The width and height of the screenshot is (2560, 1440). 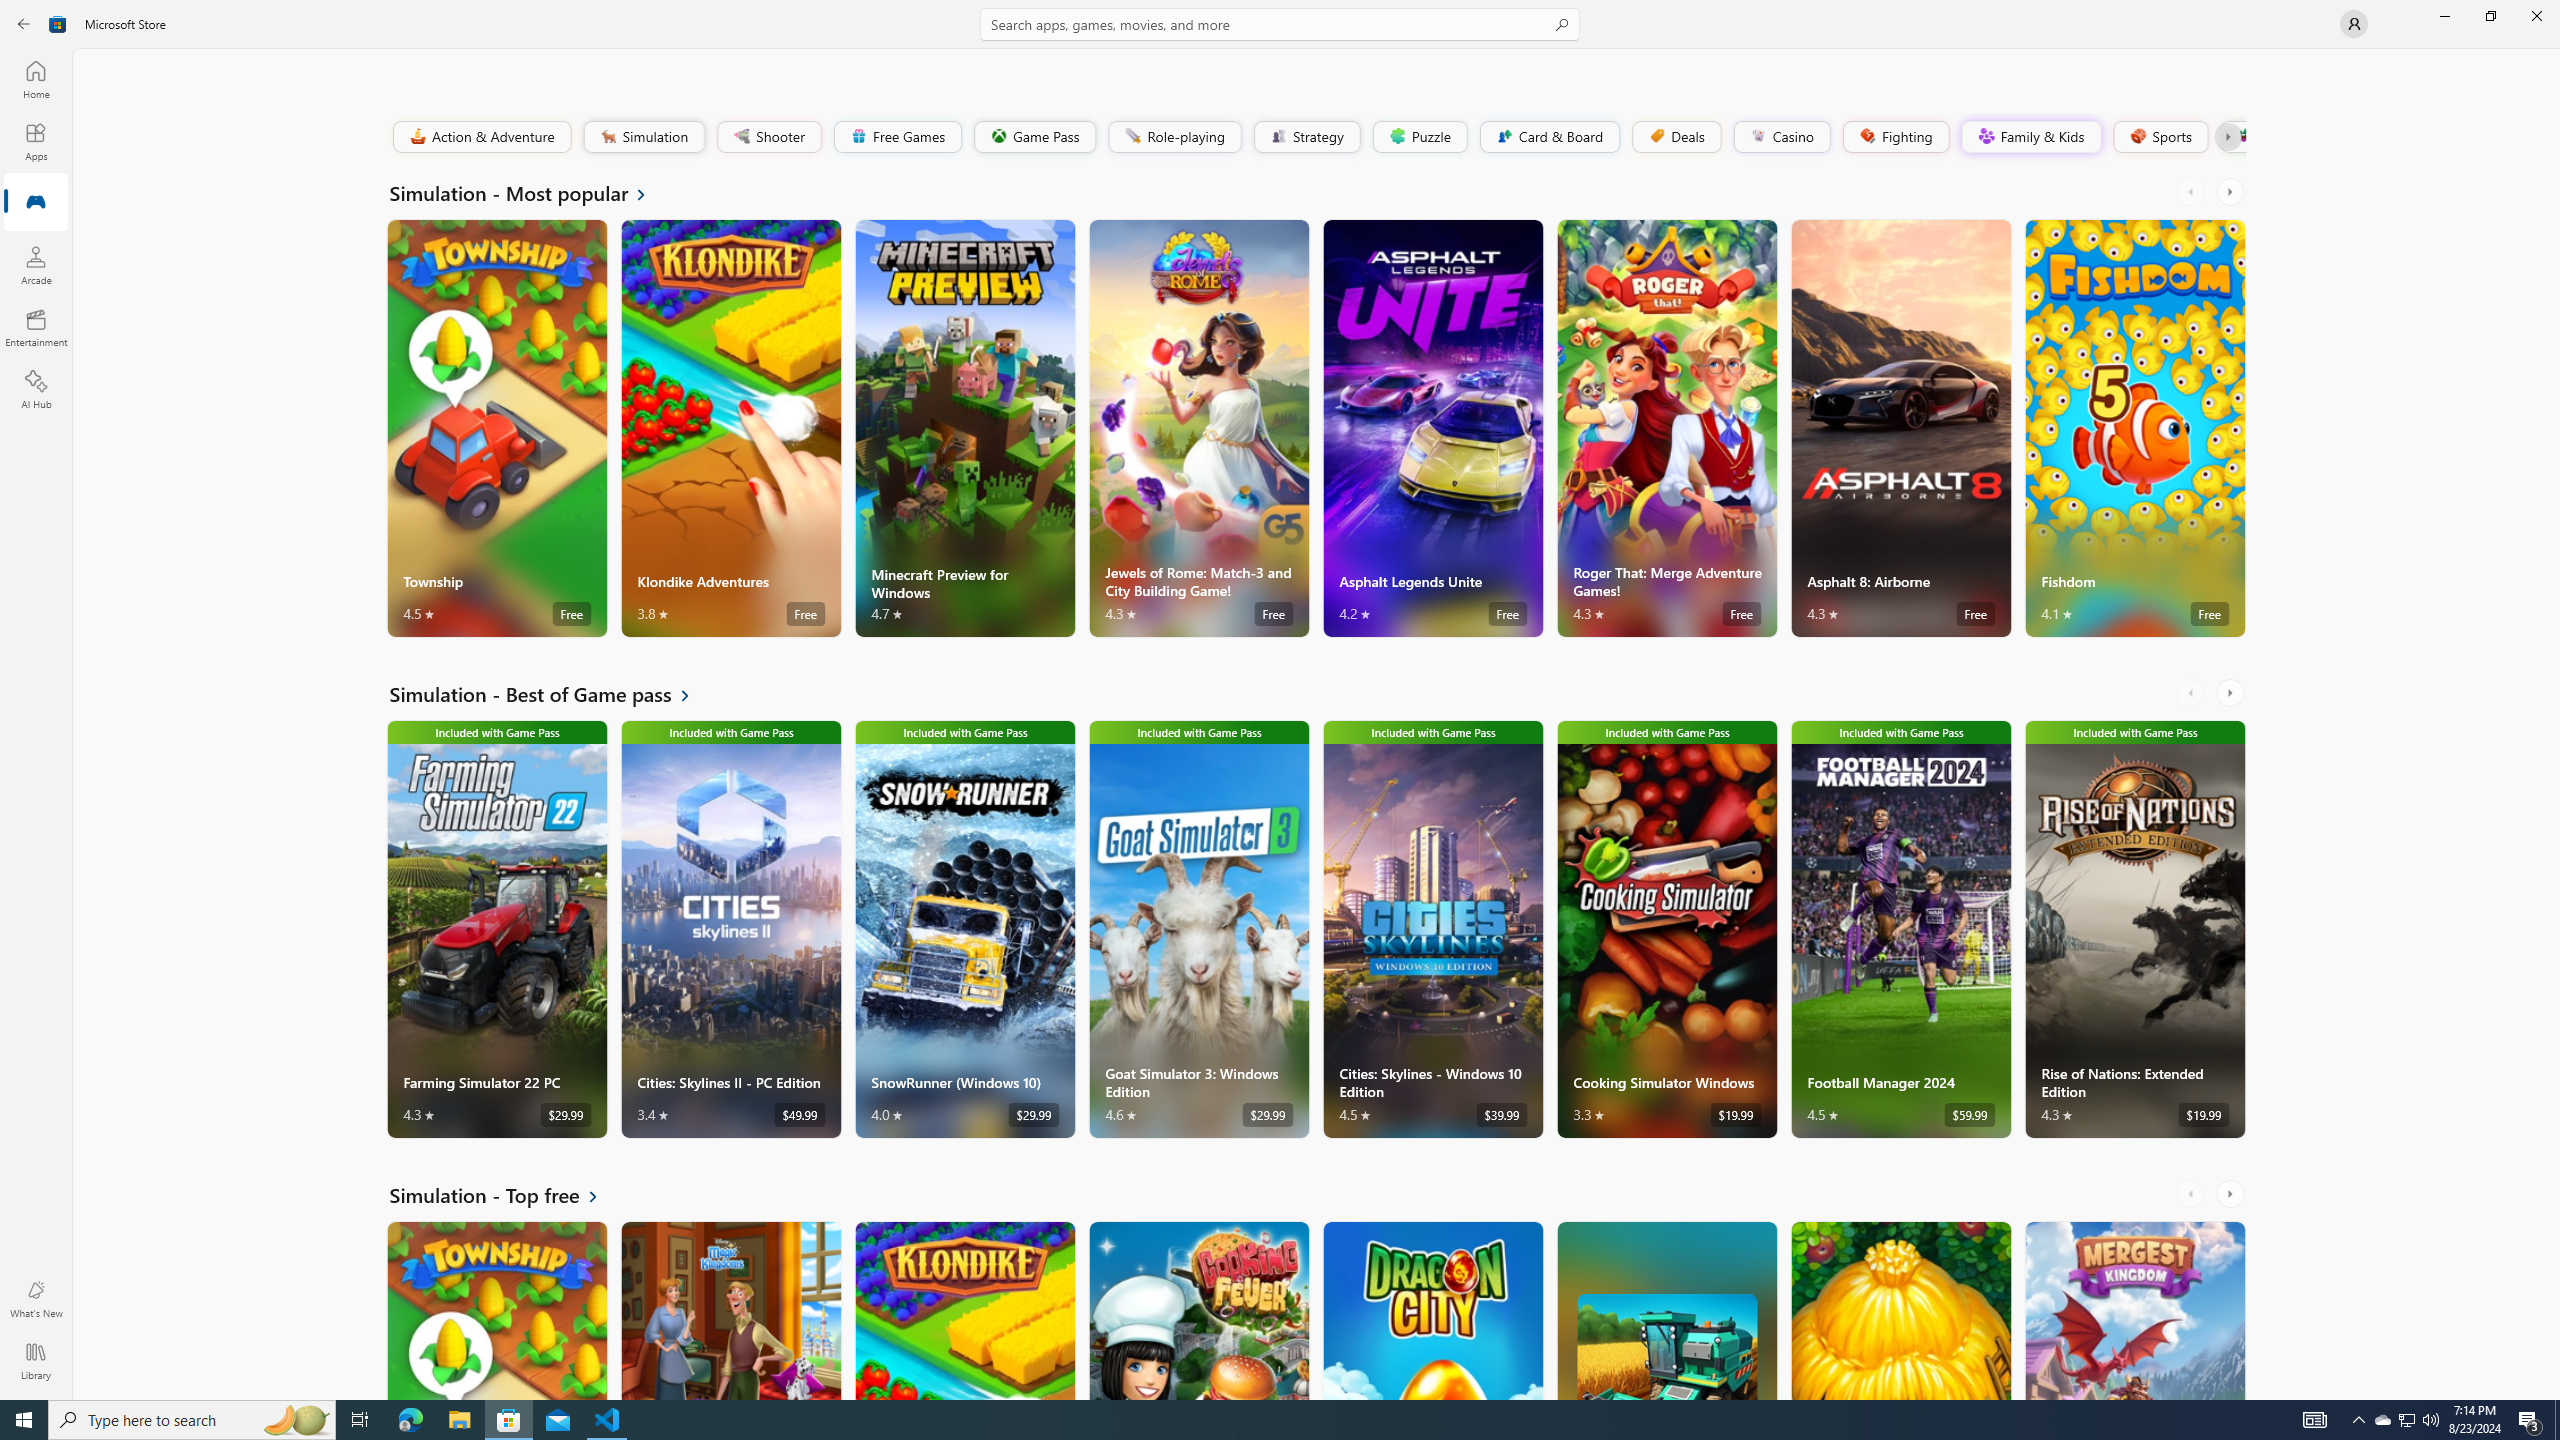 I want to click on Fishdom. Average rating of 4.1 out of five stars. Free  , so click(x=2134, y=428).